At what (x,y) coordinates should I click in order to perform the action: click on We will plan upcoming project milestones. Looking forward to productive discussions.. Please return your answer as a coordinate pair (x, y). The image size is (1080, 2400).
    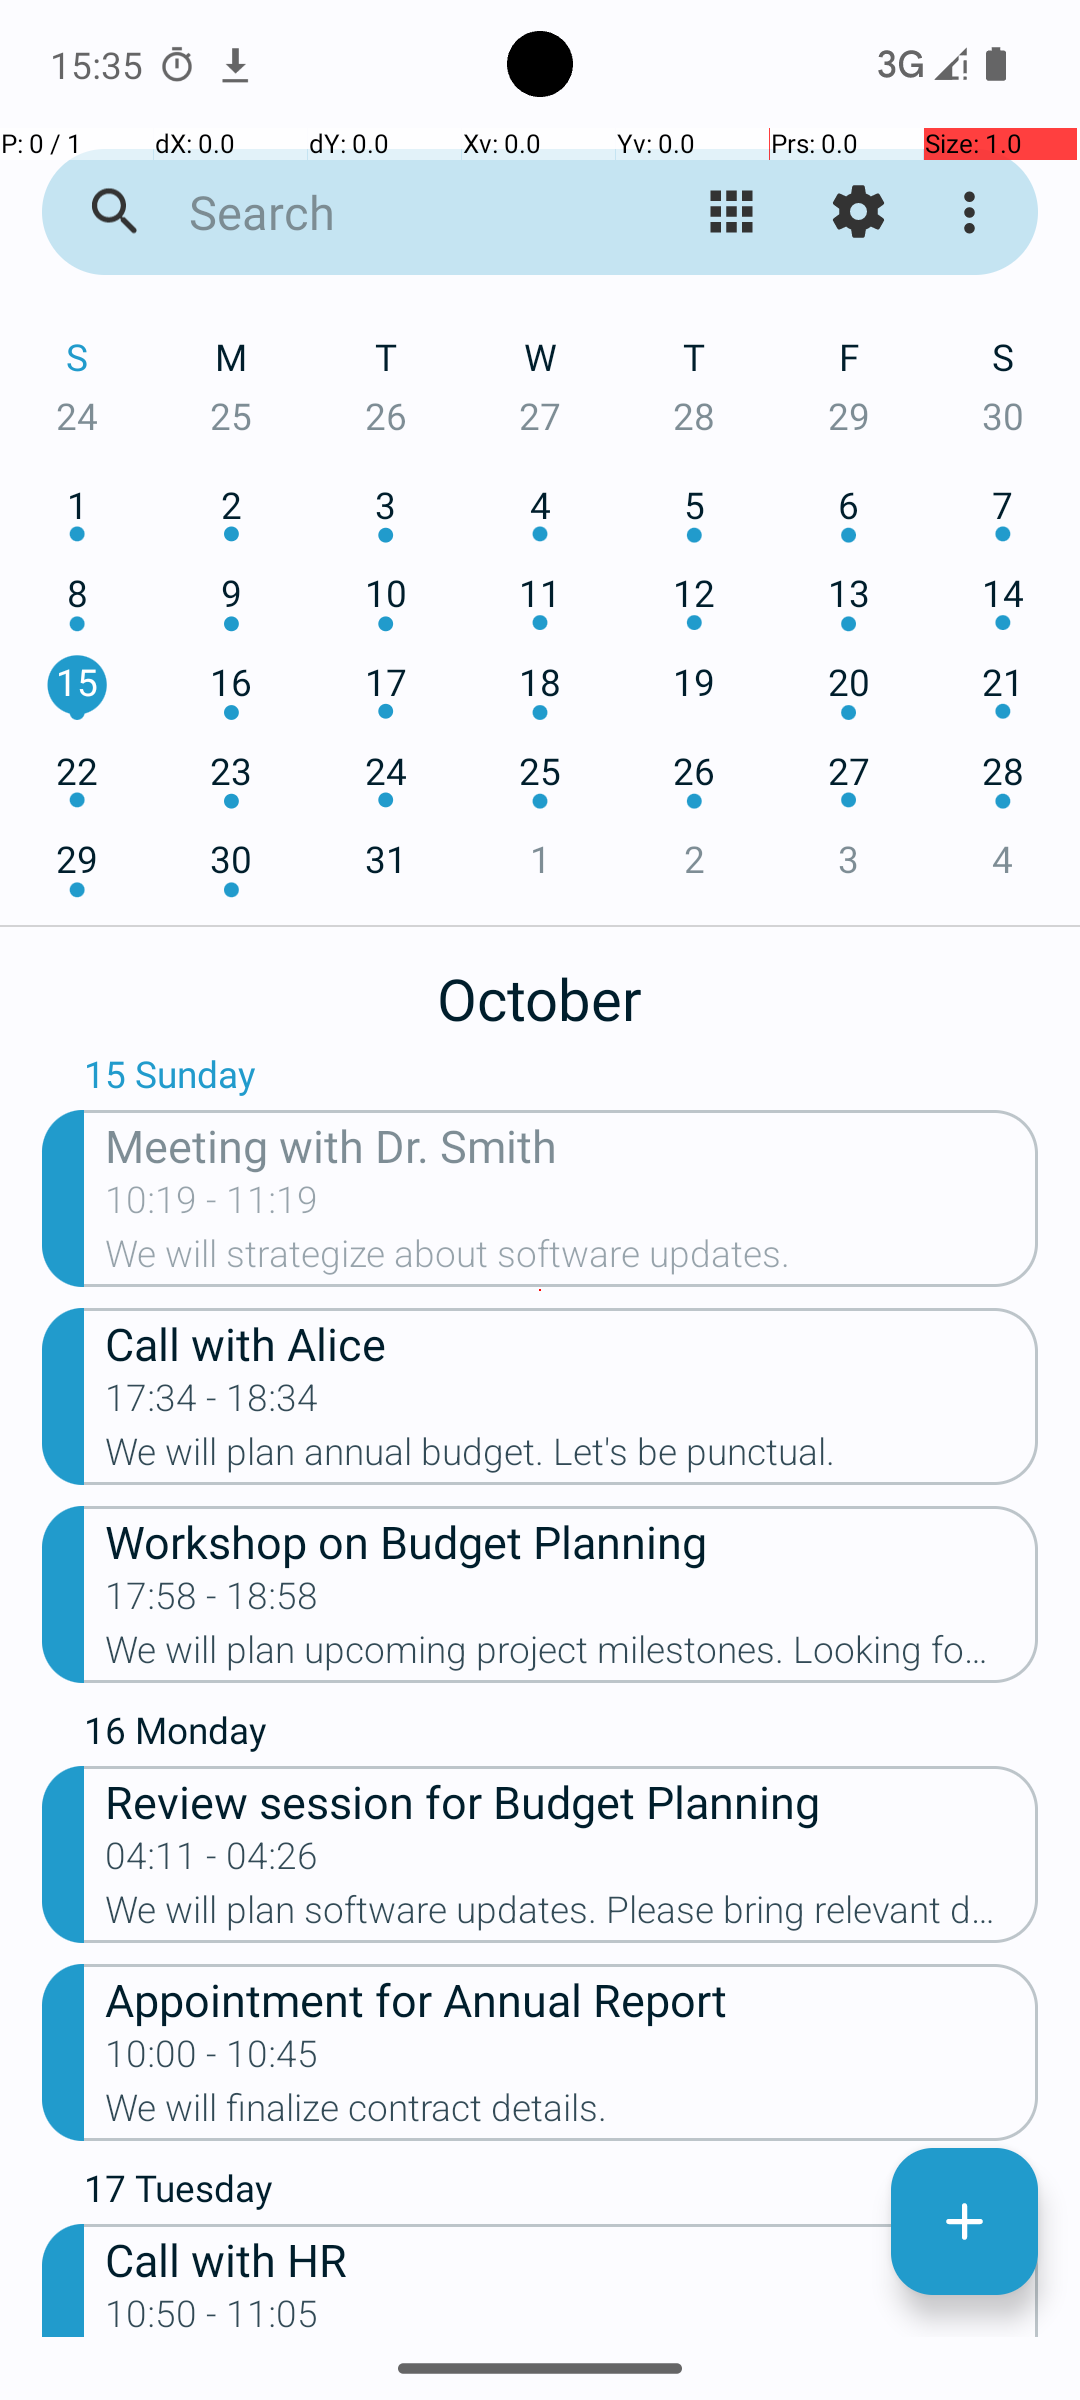
    Looking at the image, I should click on (572, 1656).